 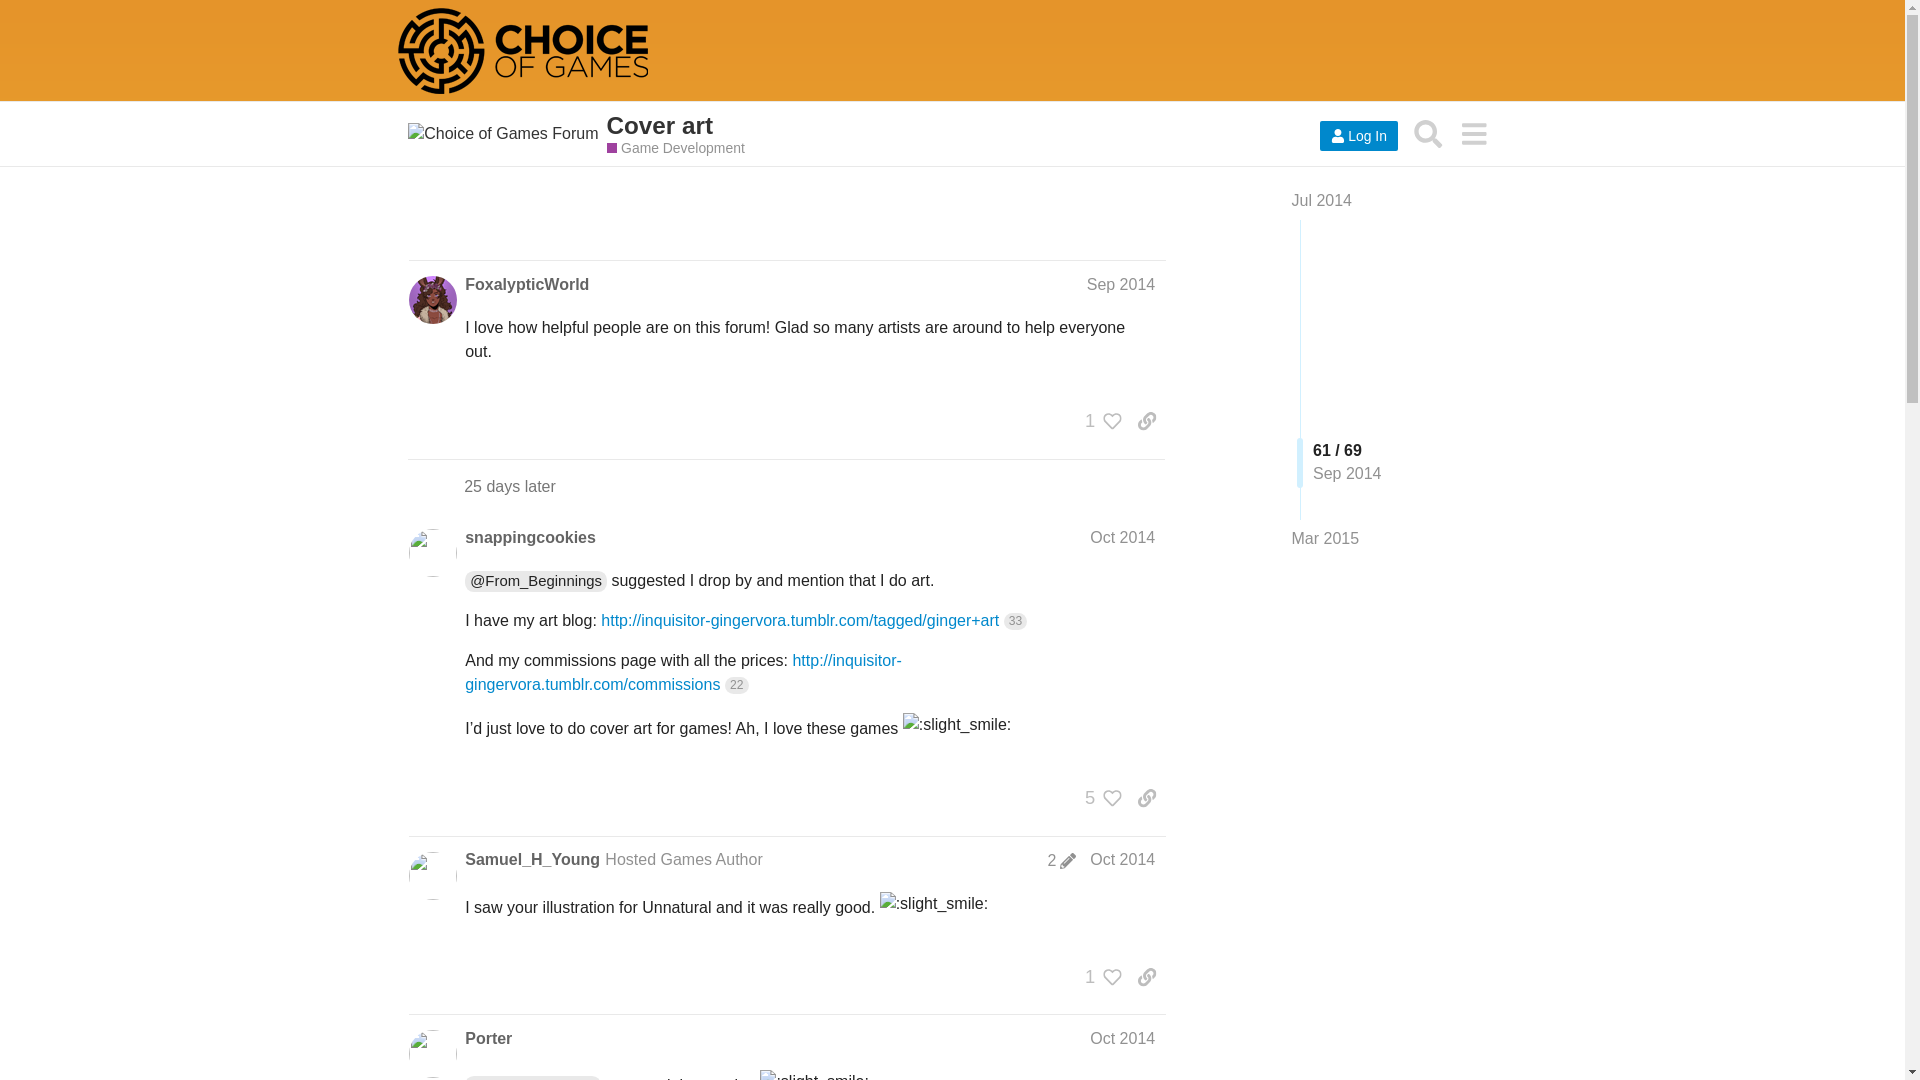 What do you see at coordinates (1326, 538) in the screenshot?
I see `Jump to the last post` at bounding box center [1326, 538].